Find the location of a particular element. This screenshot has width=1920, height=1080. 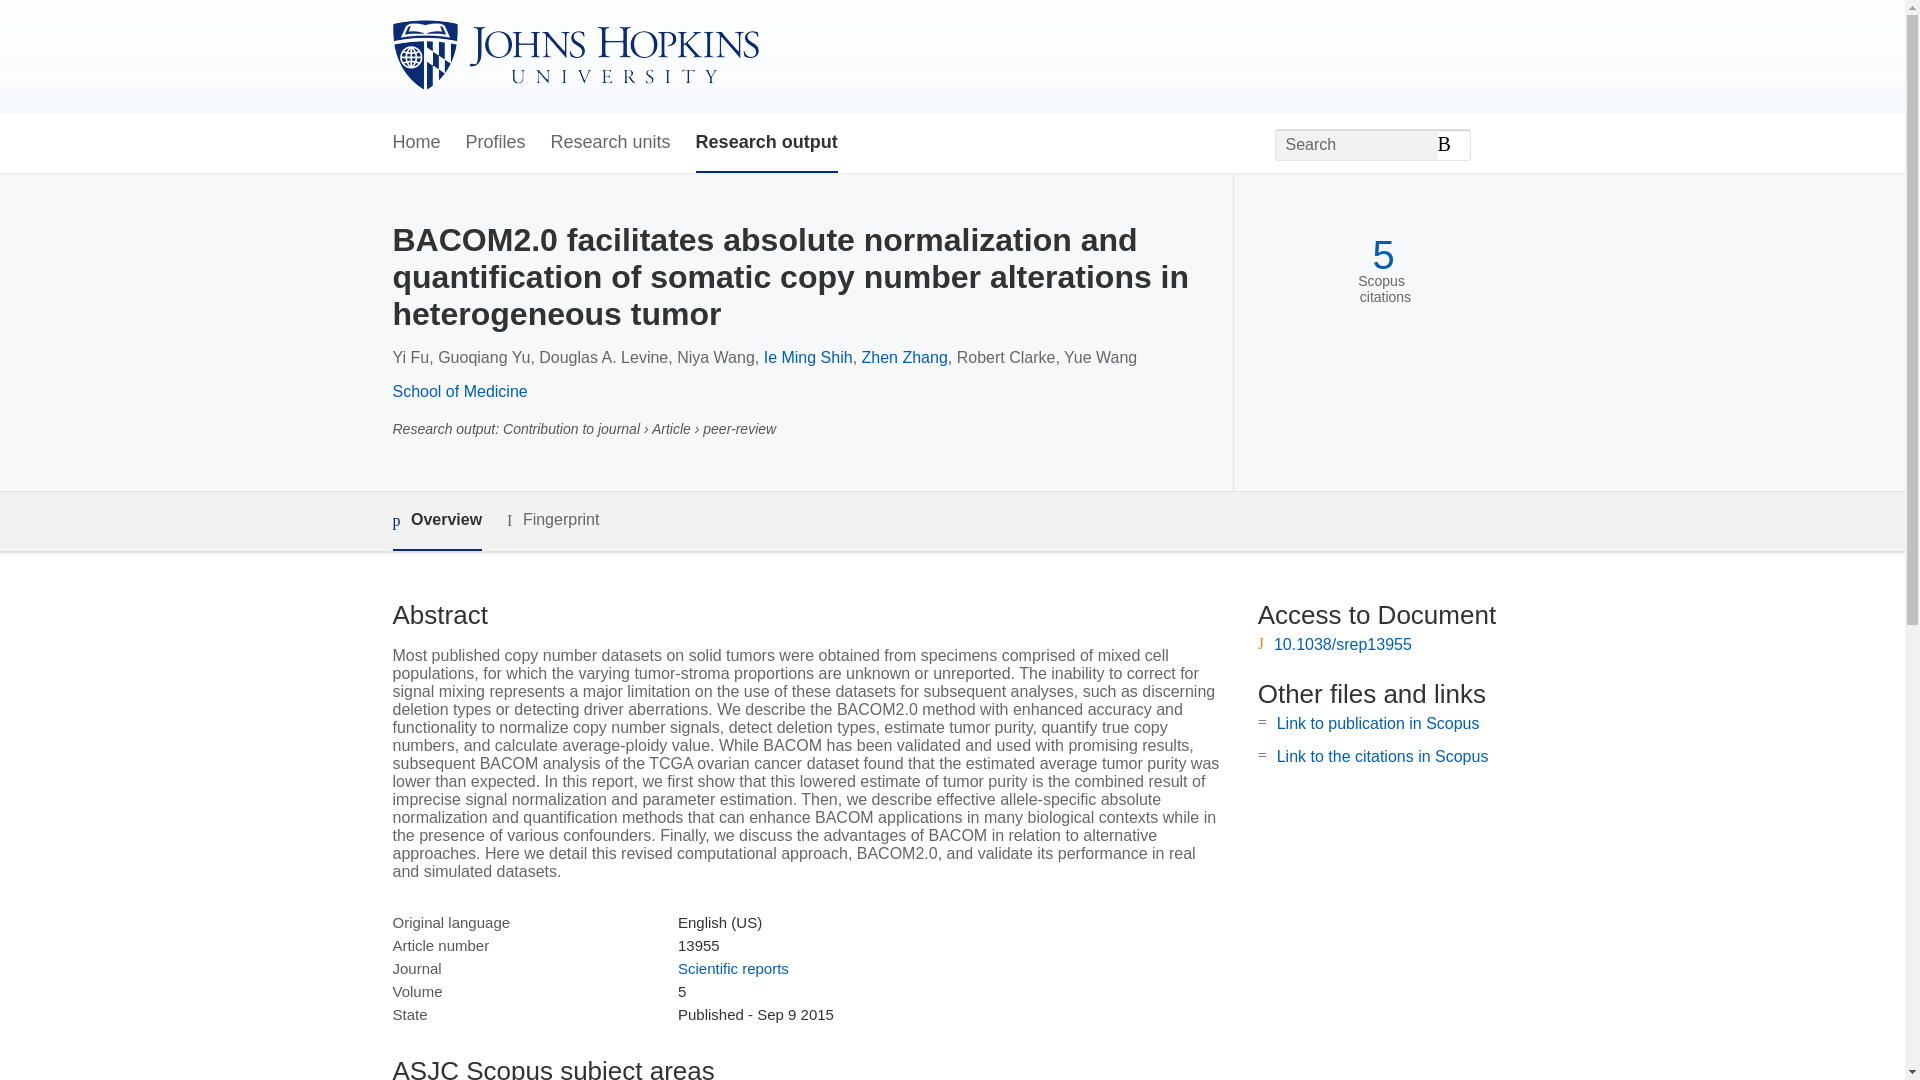

Zhen Zhang is located at coordinates (905, 357).